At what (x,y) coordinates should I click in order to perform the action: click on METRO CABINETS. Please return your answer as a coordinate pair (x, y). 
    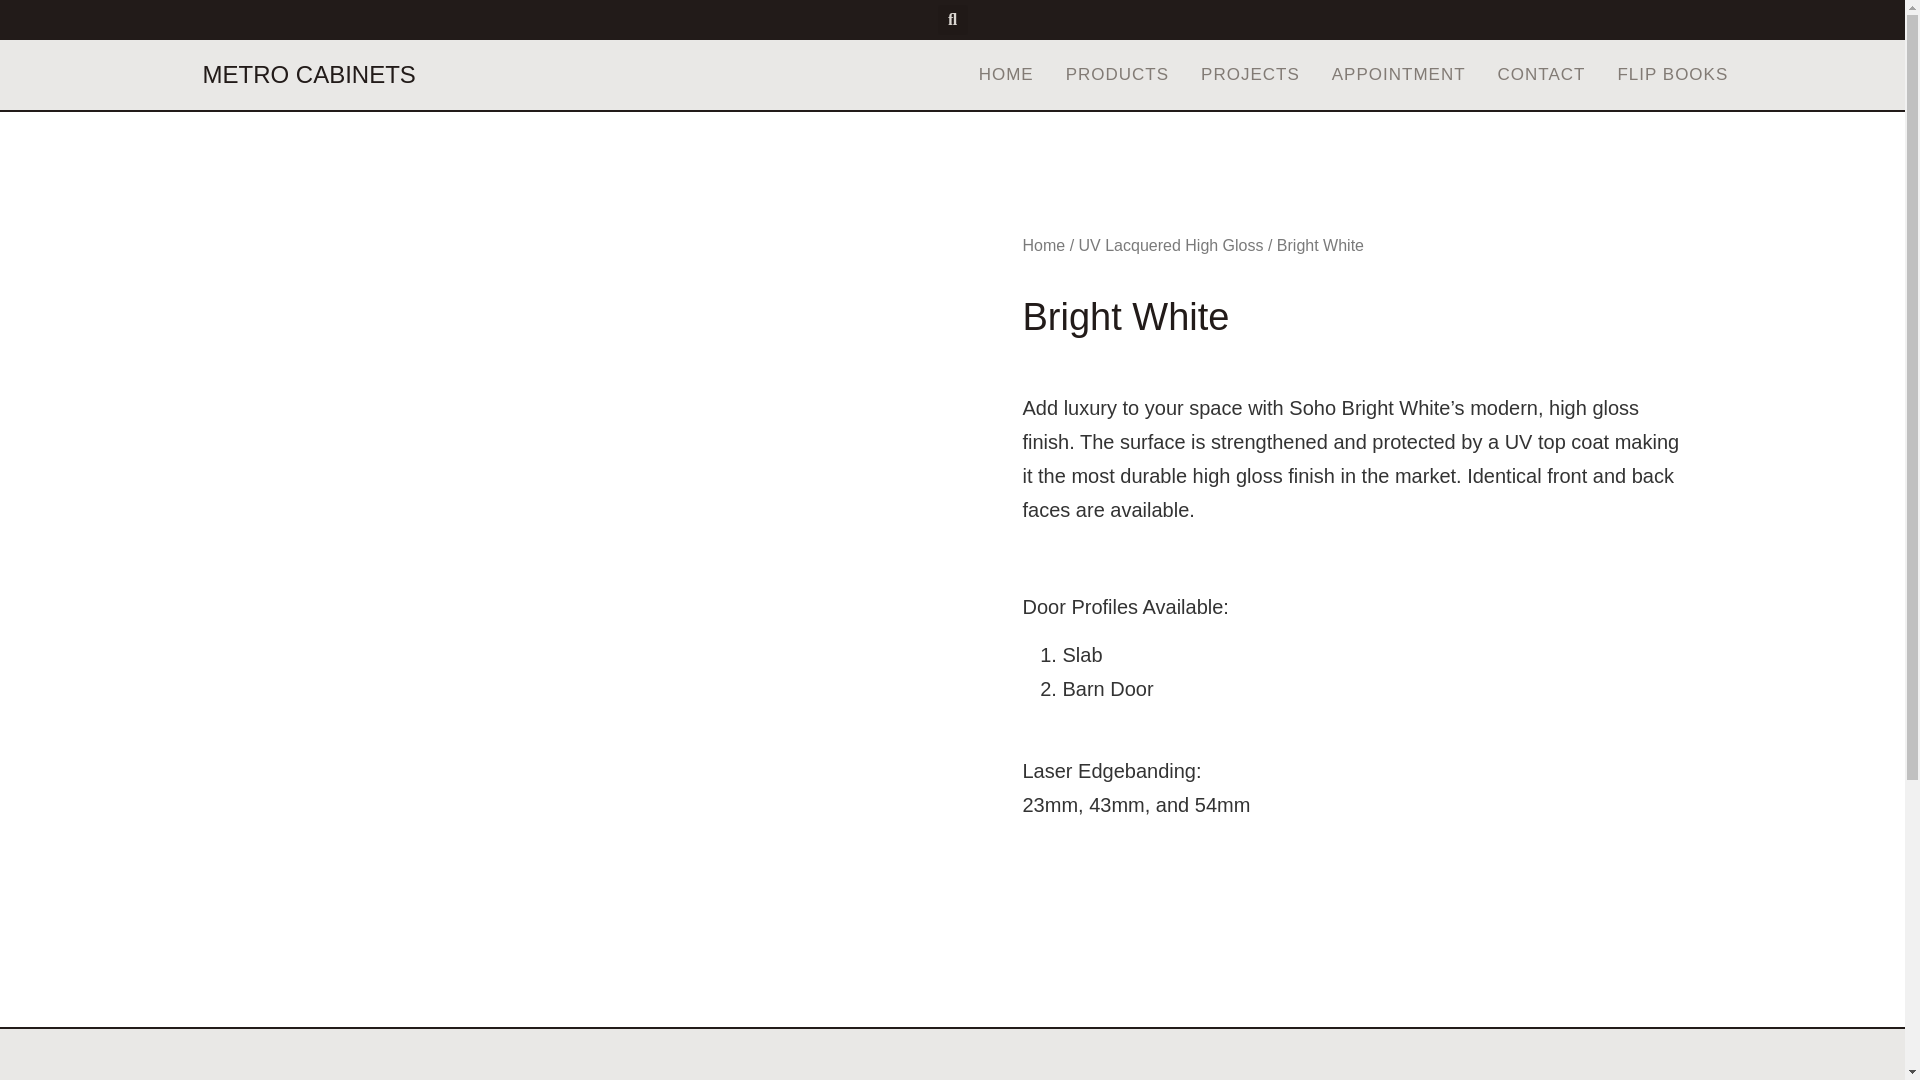
    Looking at the image, I should click on (308, 74).